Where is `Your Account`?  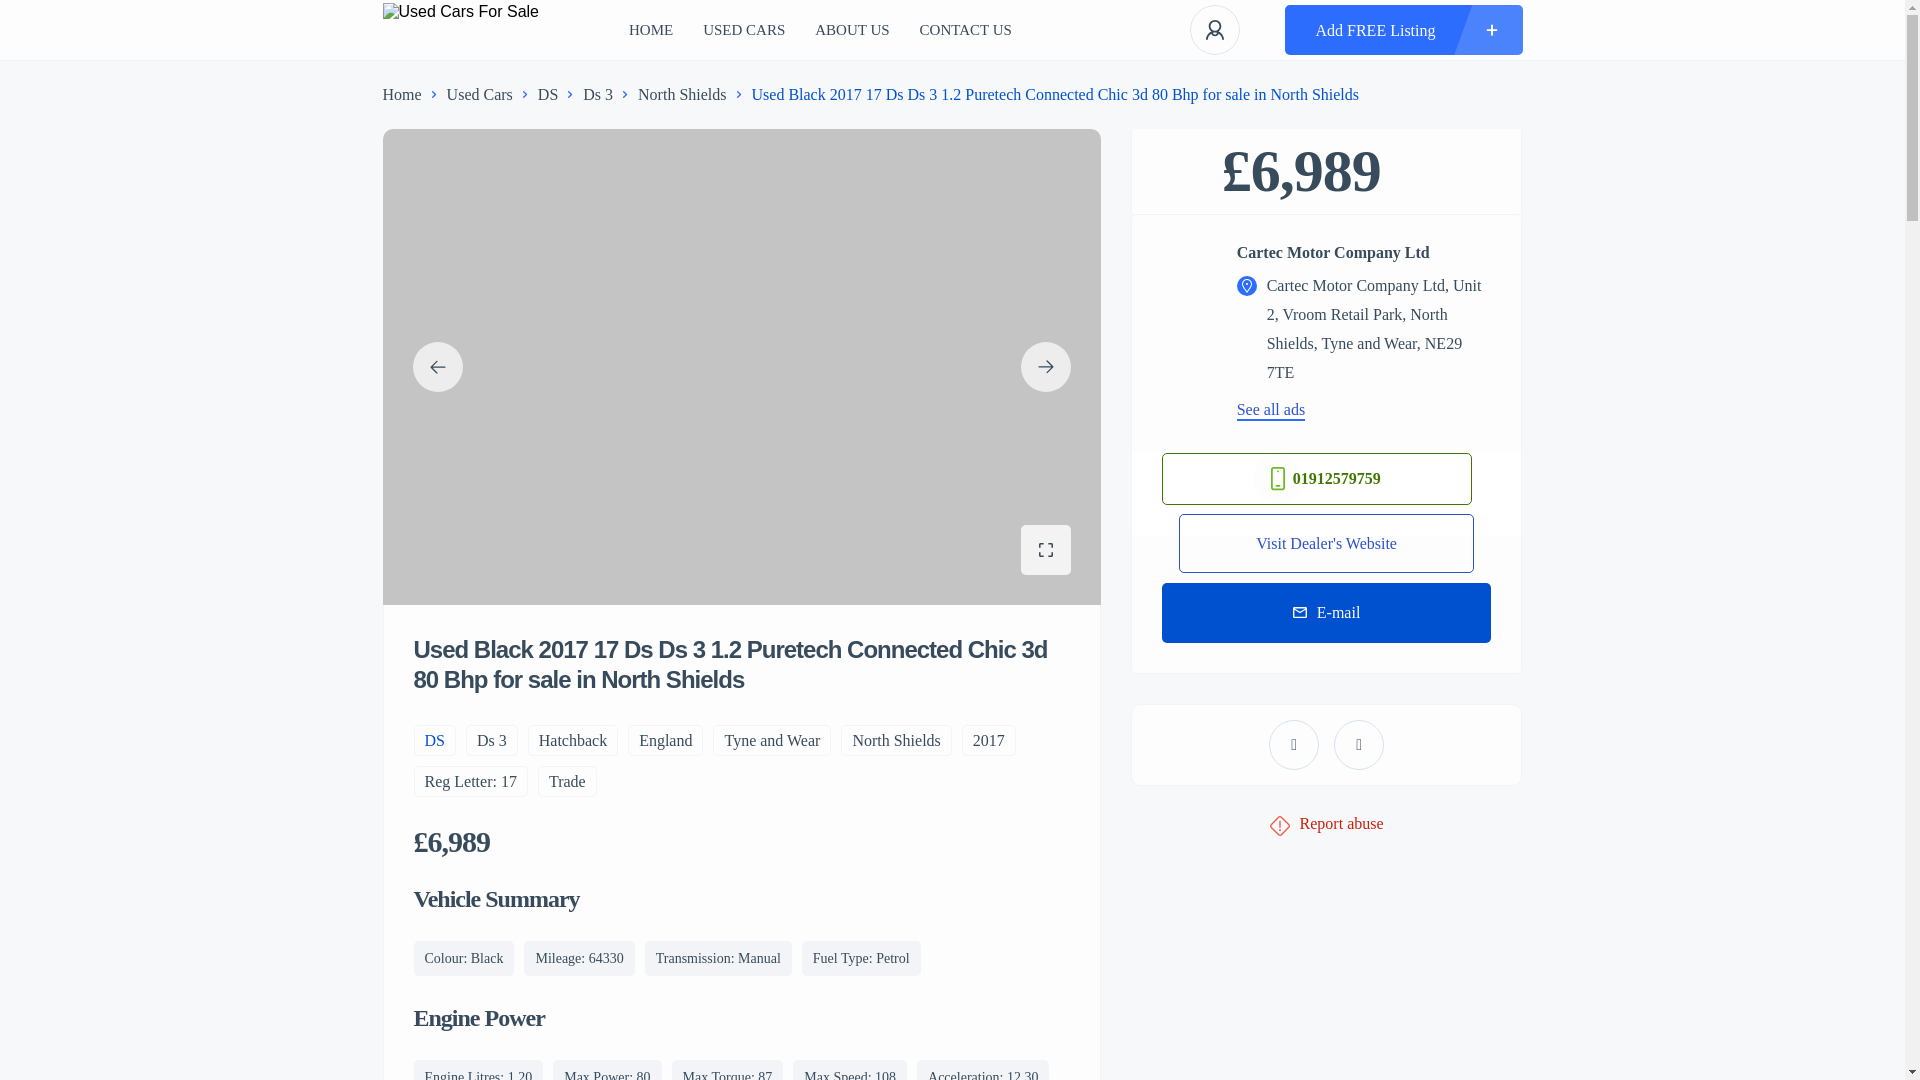
Your Account is located at coordinates (1215, 30).